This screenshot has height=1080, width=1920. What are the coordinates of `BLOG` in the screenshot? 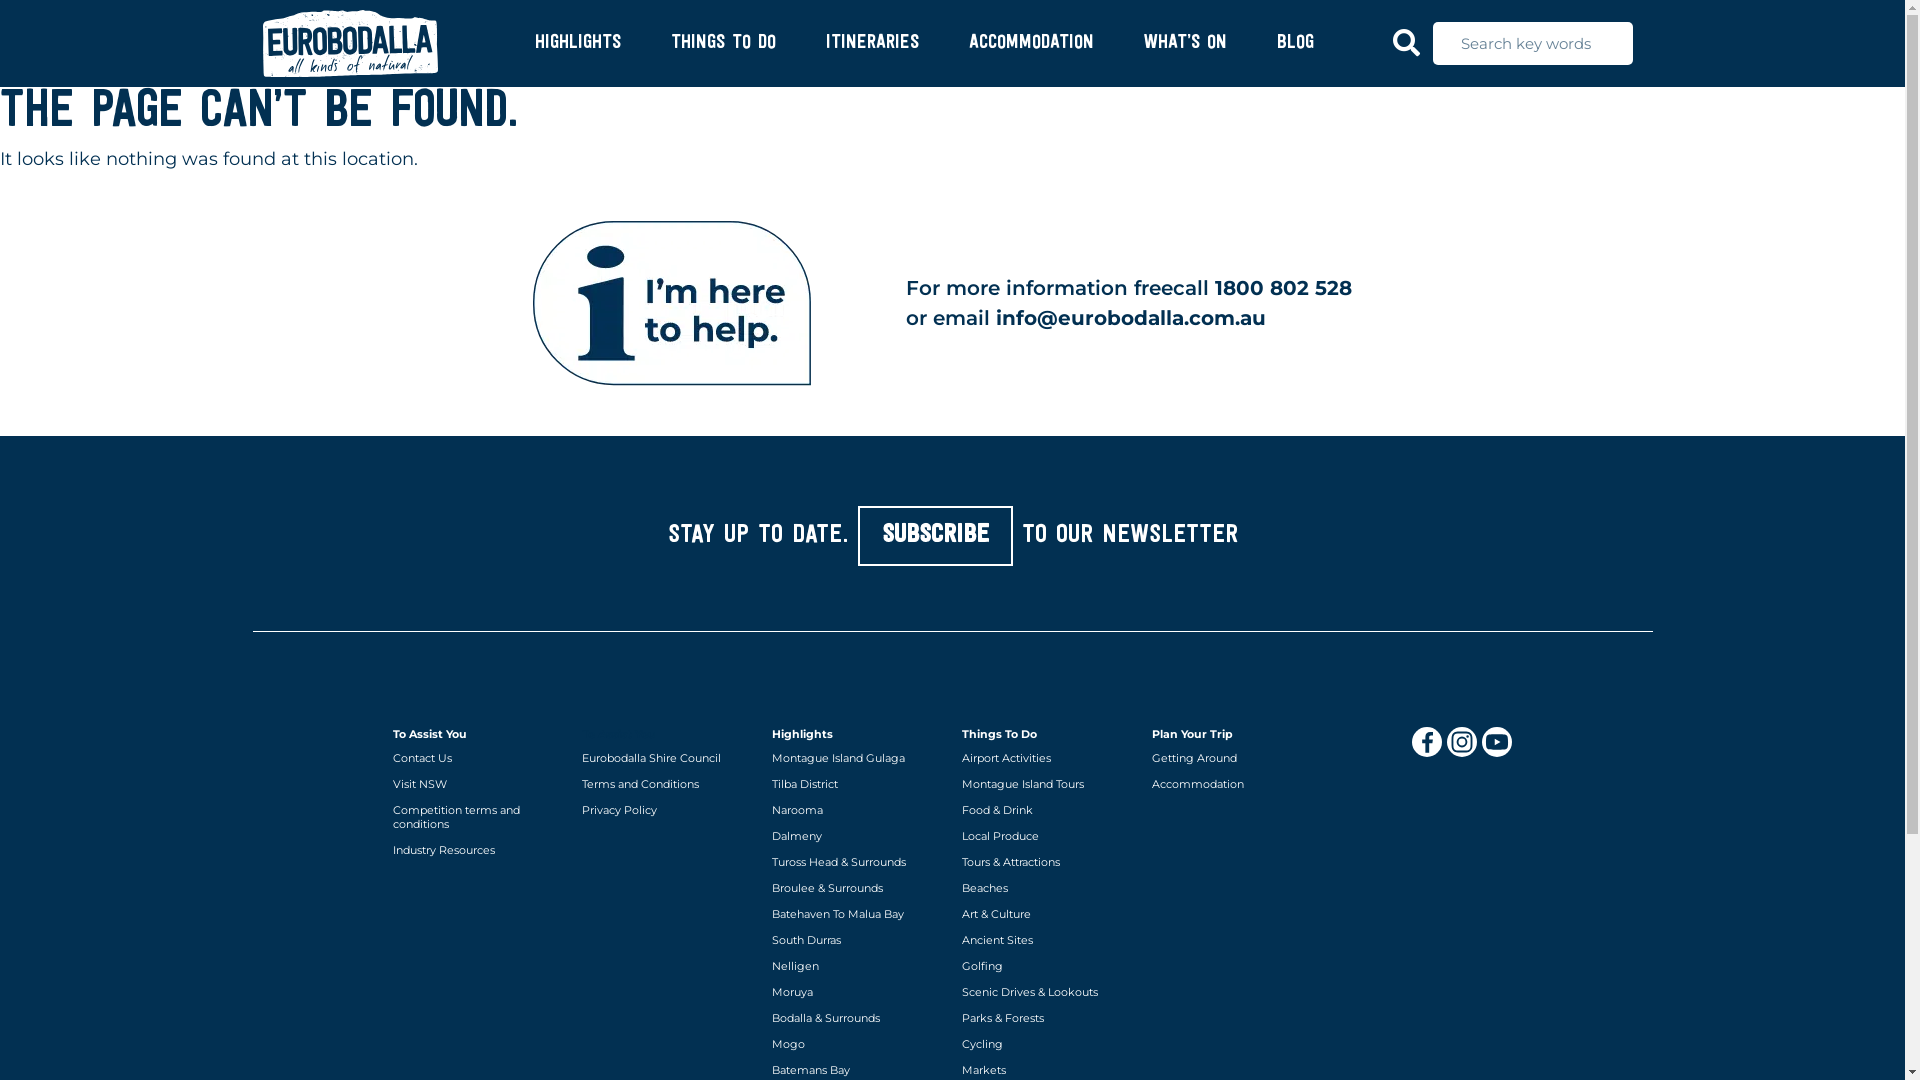 It's located at (1294, 43).